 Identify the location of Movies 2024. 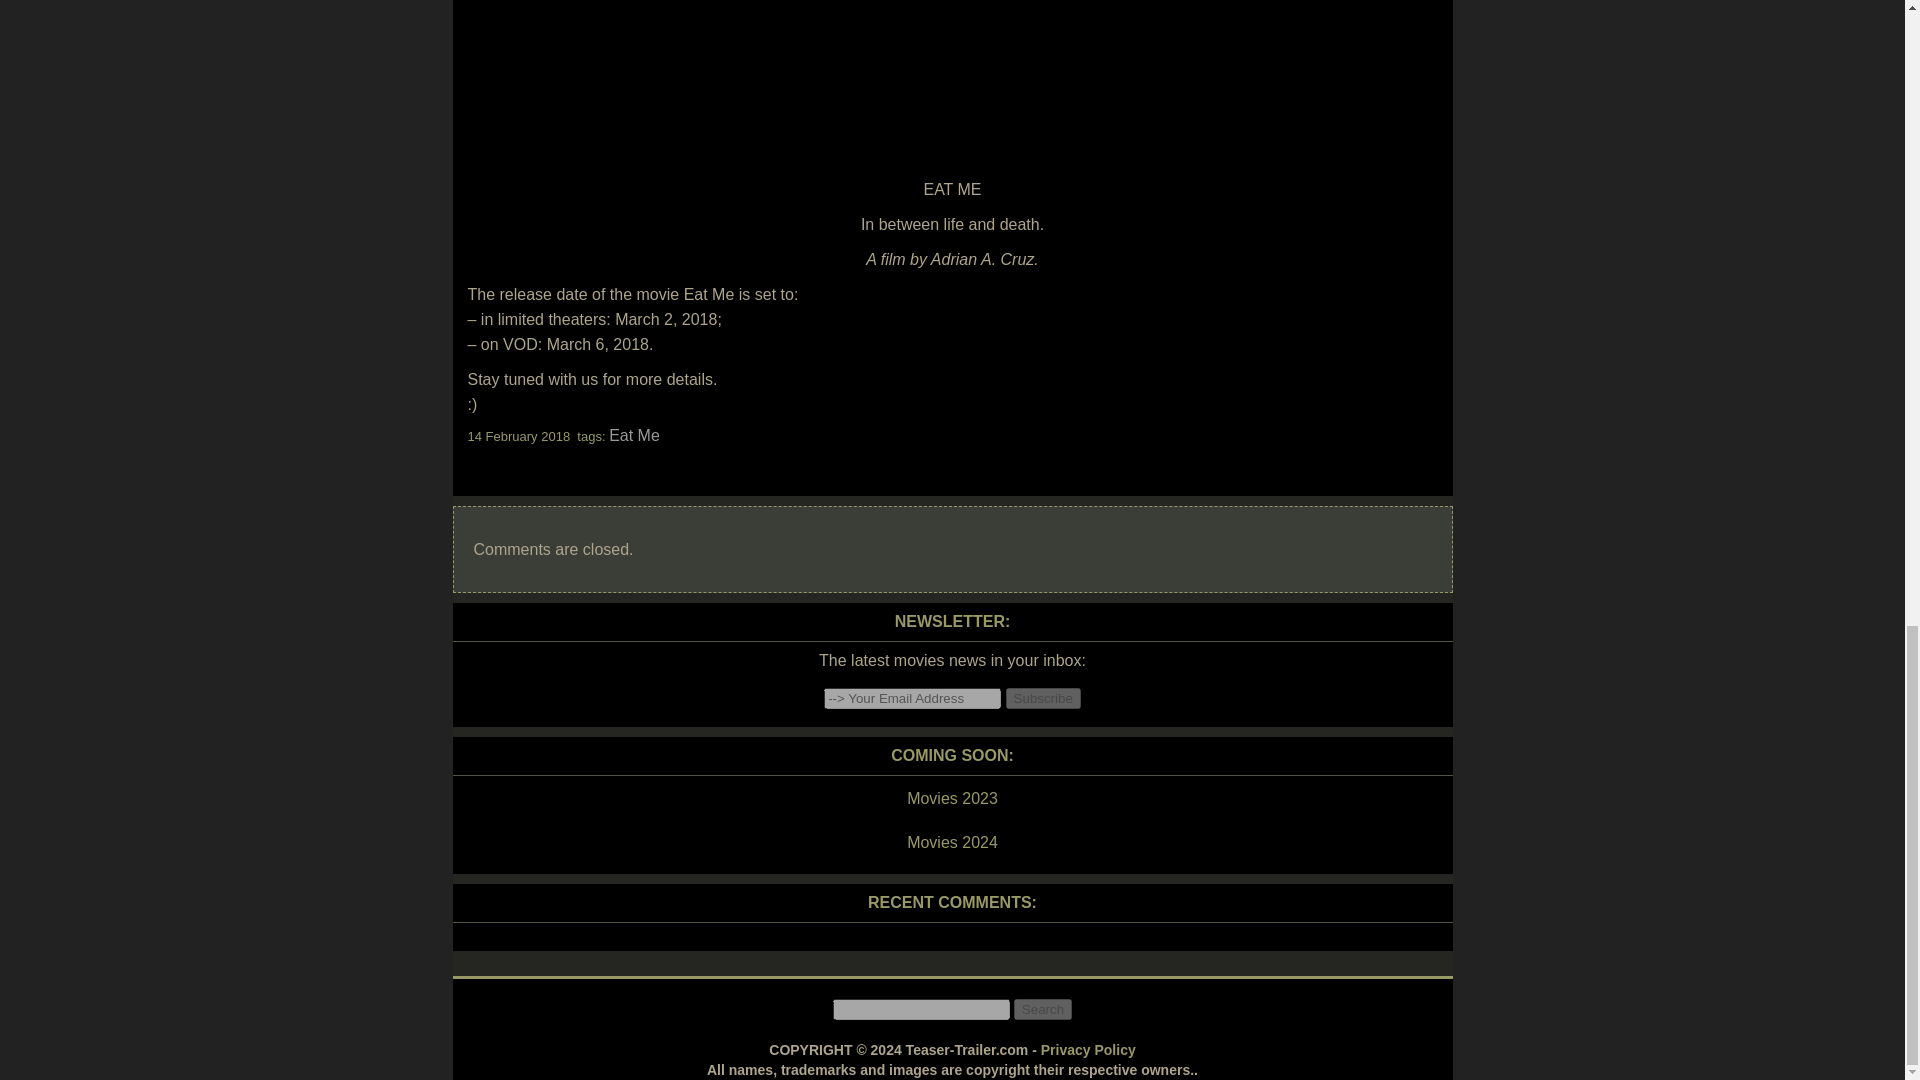
(951, 843).